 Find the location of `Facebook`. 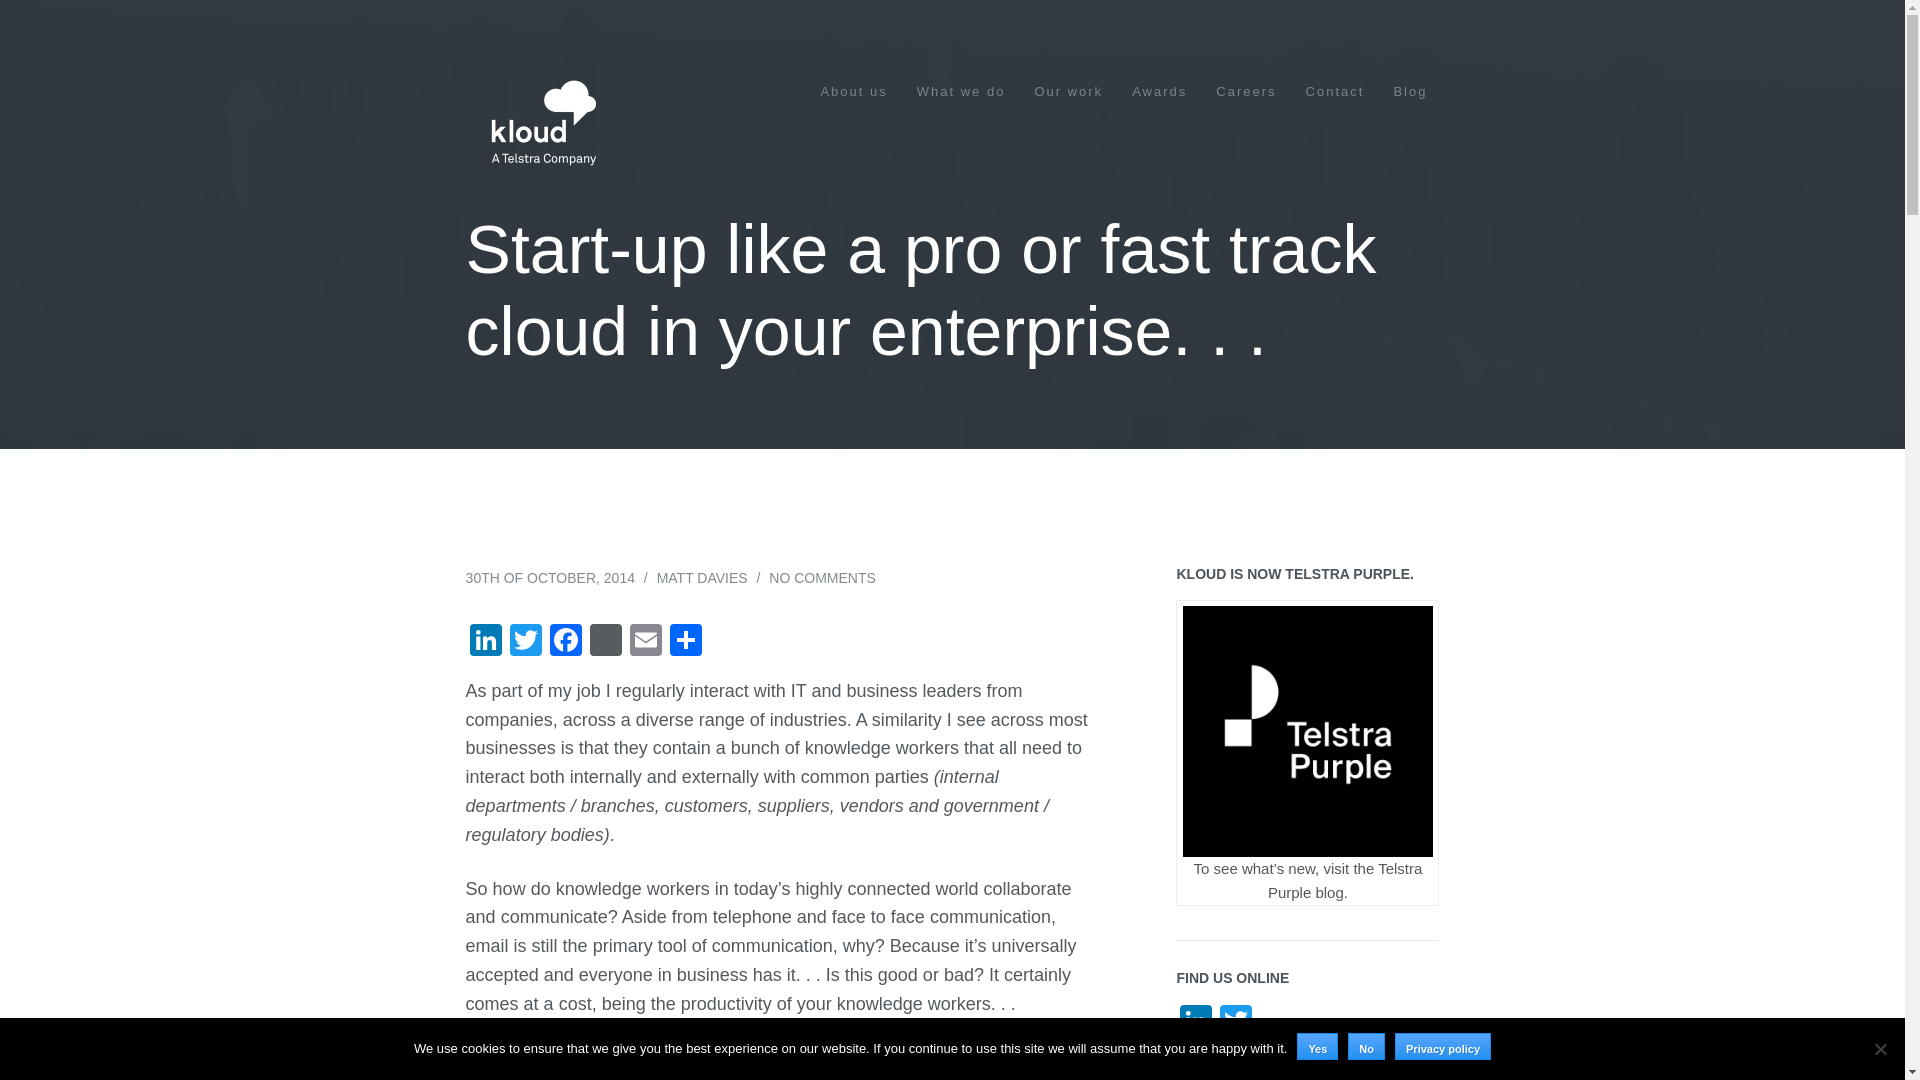

Facebook is located at coordinates (565, 642).